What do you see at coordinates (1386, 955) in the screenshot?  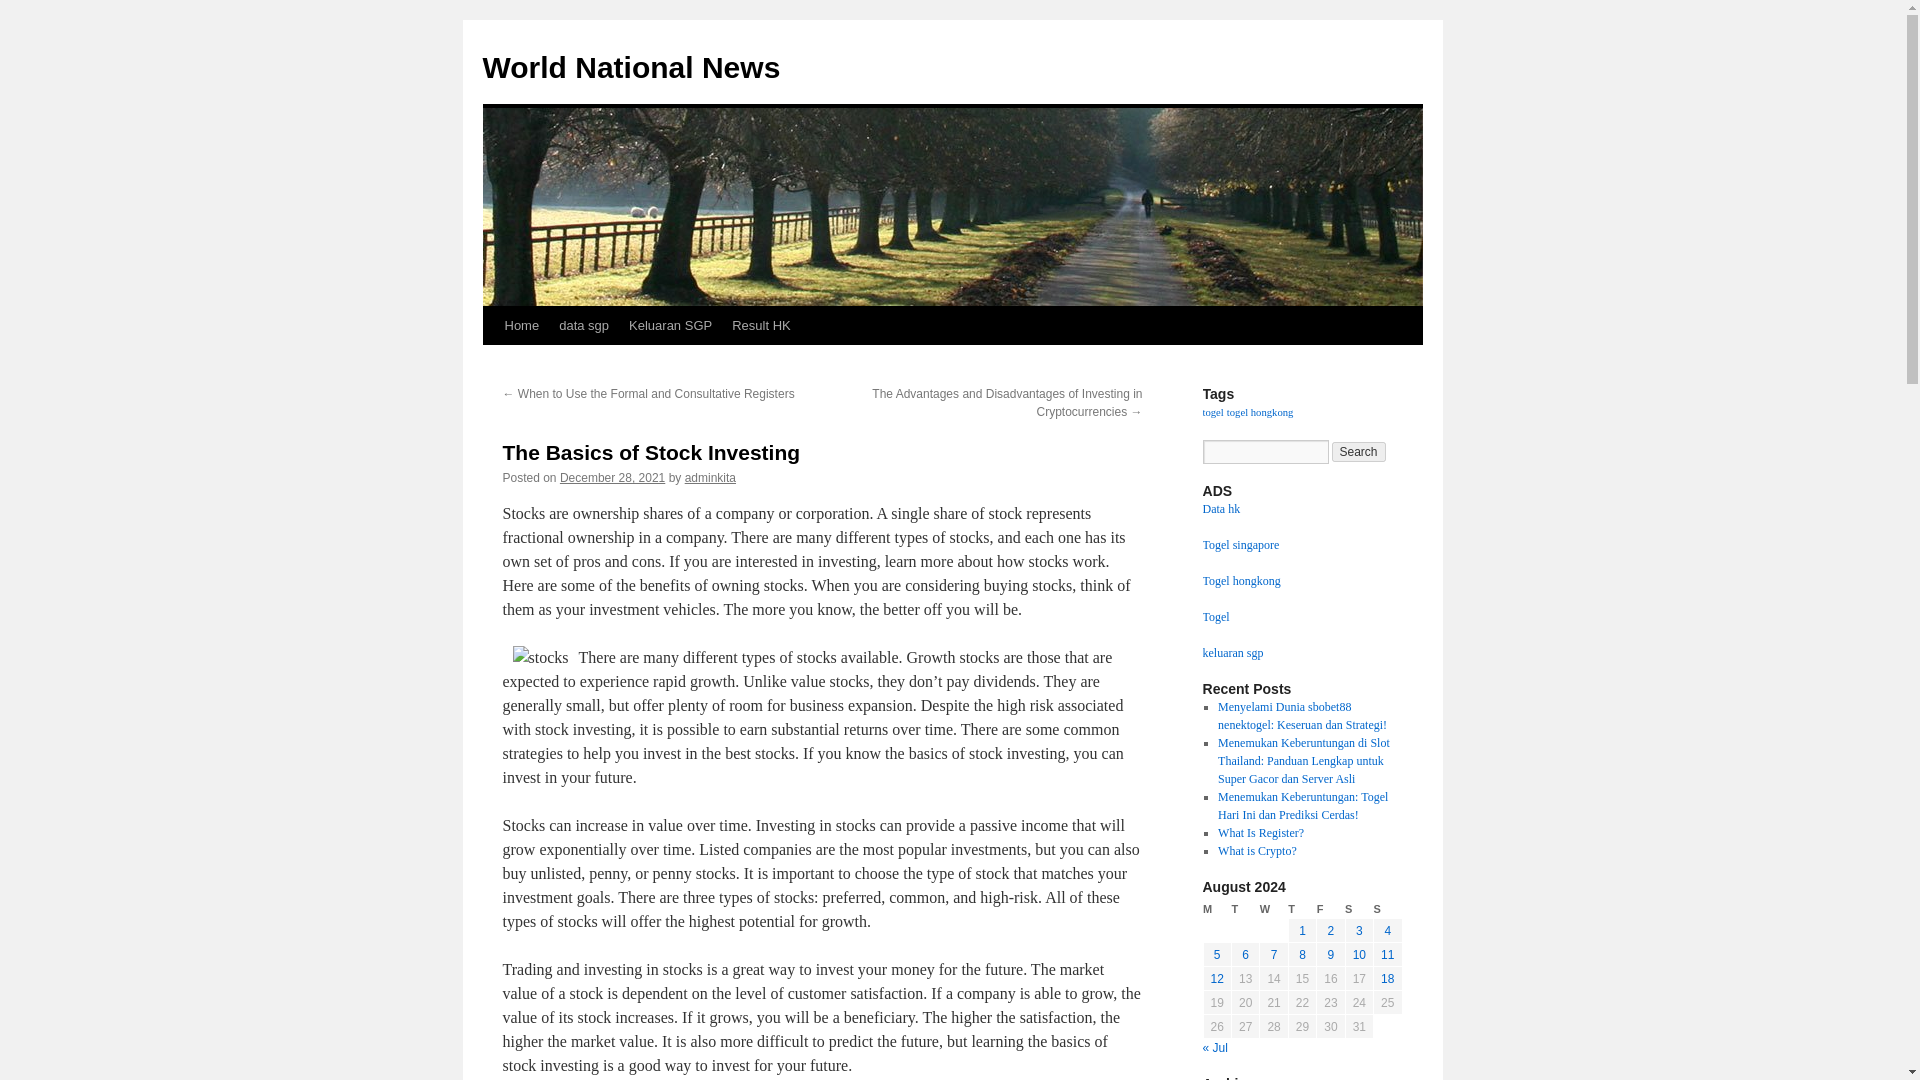 I see `11` at bounding box center [1386, 955].